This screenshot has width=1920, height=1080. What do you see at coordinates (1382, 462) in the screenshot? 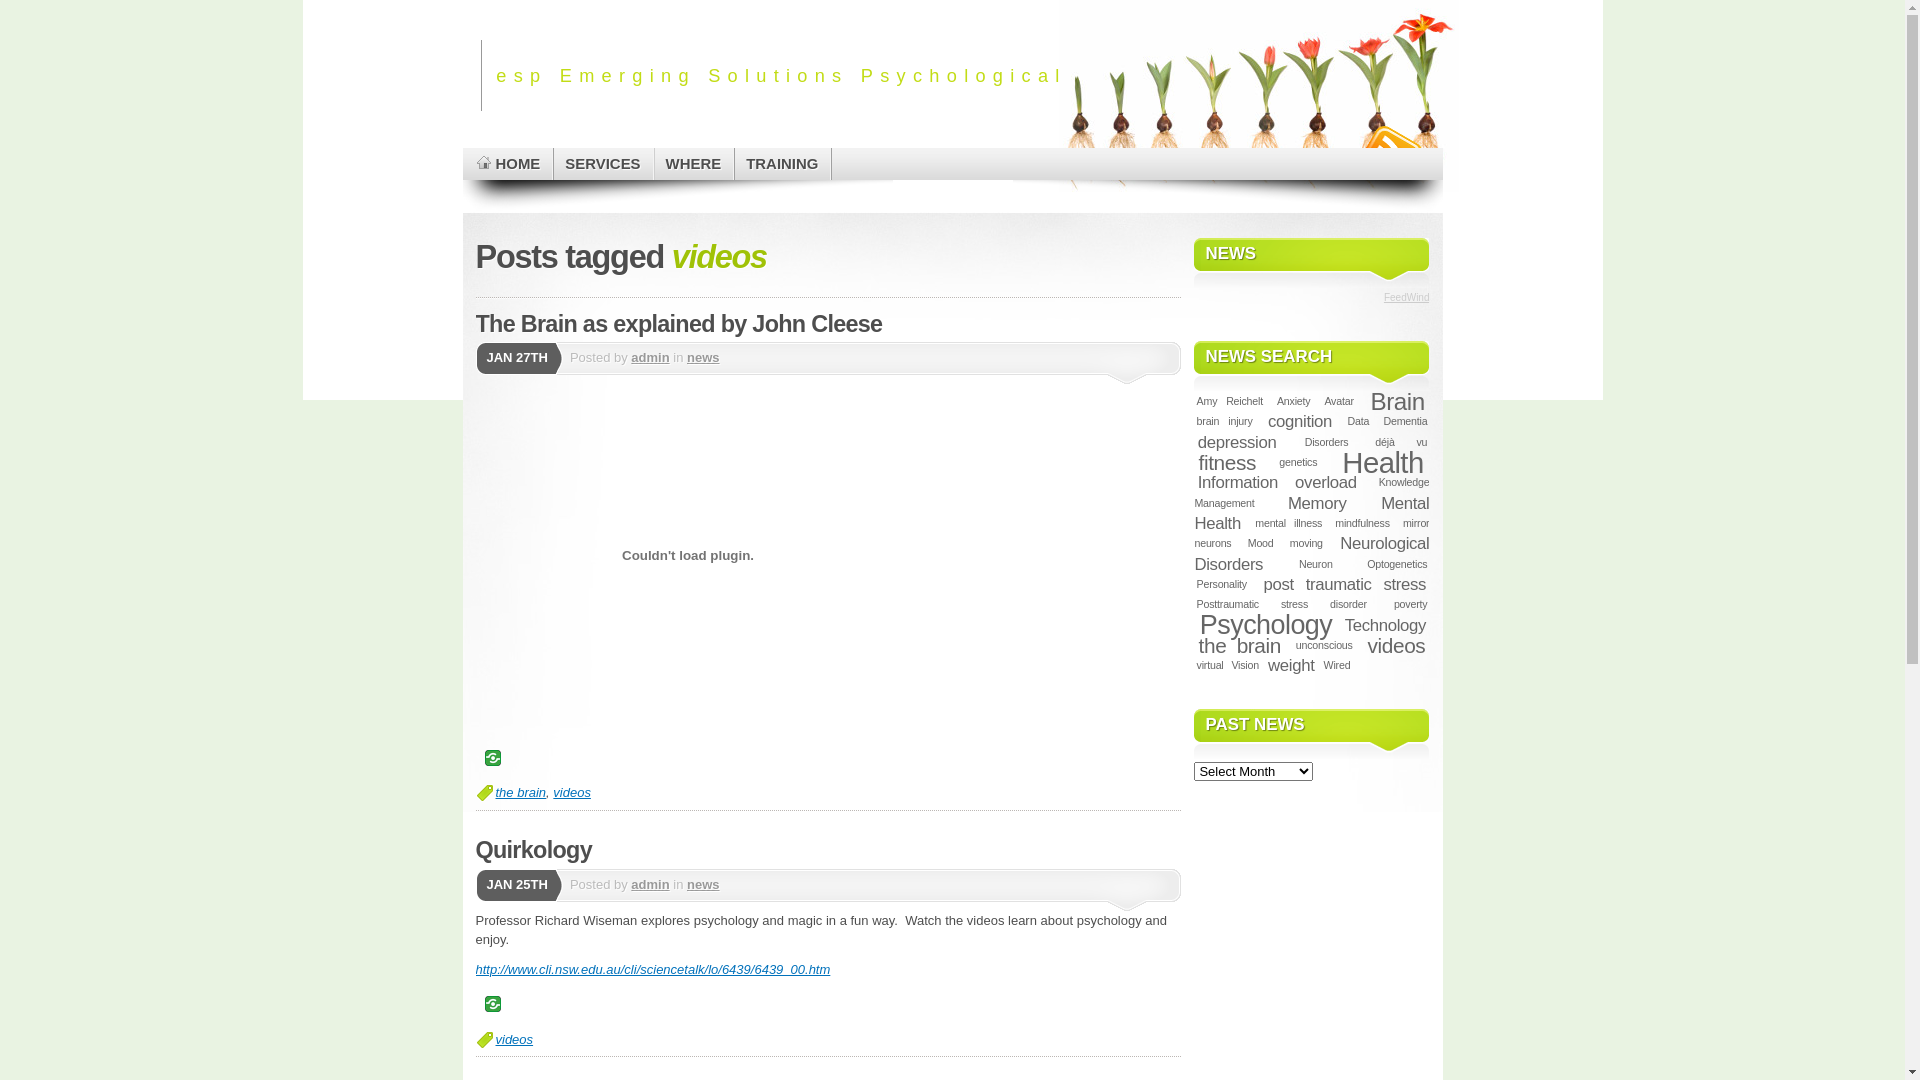
I see `Health` at bounding box center [1382, 462].